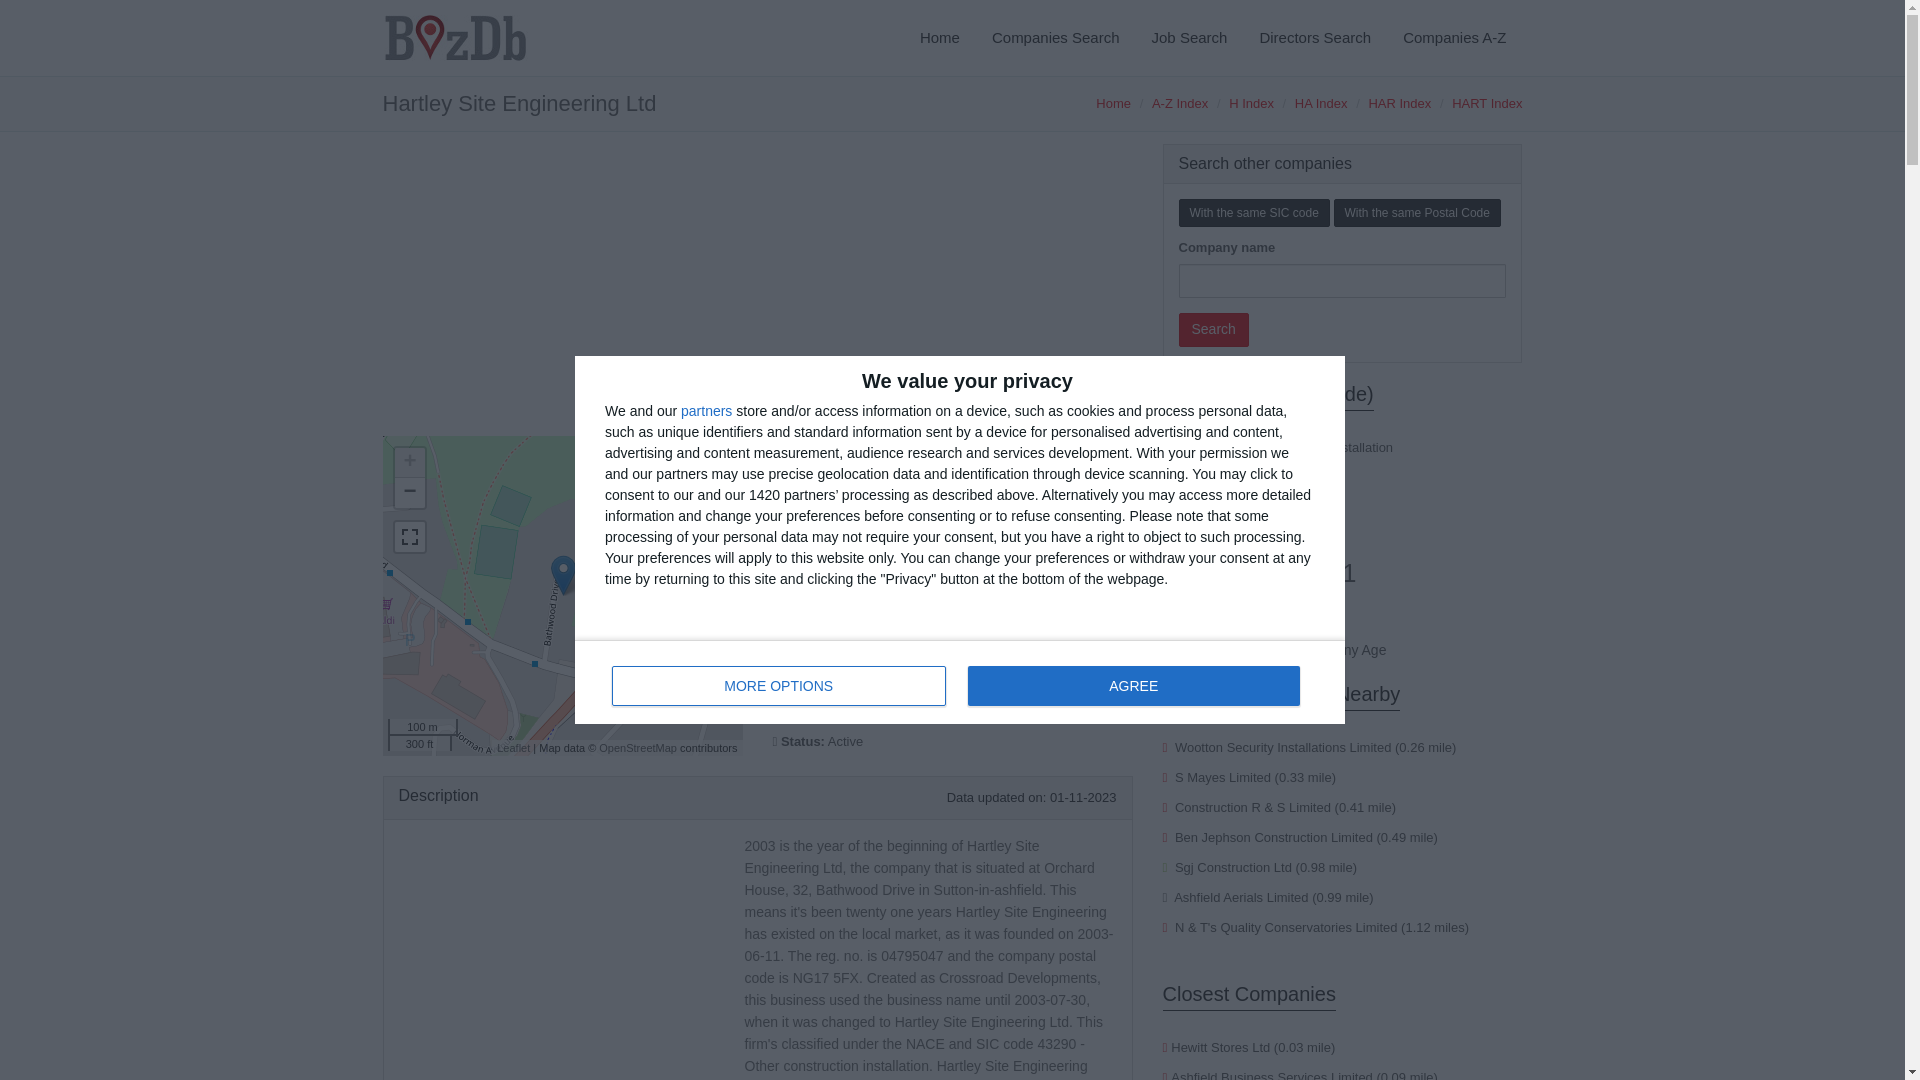  I want to click on Home, so click(940, 38).